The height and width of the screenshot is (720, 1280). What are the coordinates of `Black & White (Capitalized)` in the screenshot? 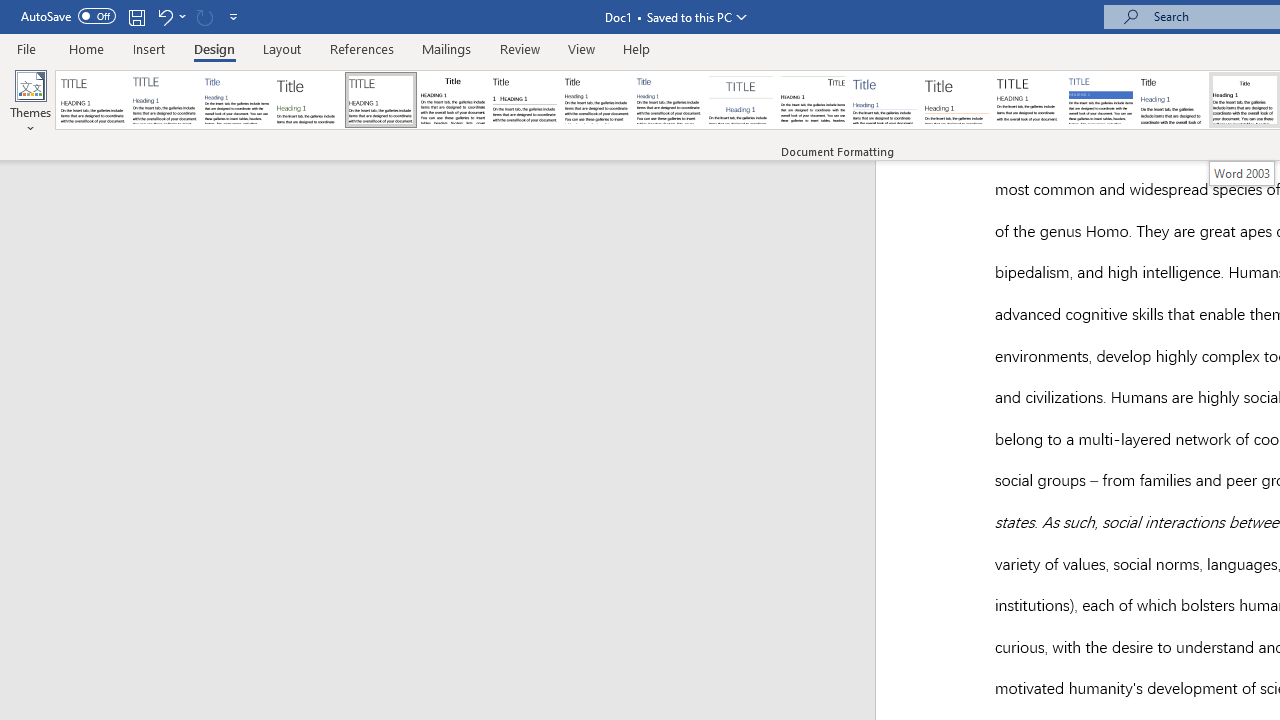 It's located at (381, 100).